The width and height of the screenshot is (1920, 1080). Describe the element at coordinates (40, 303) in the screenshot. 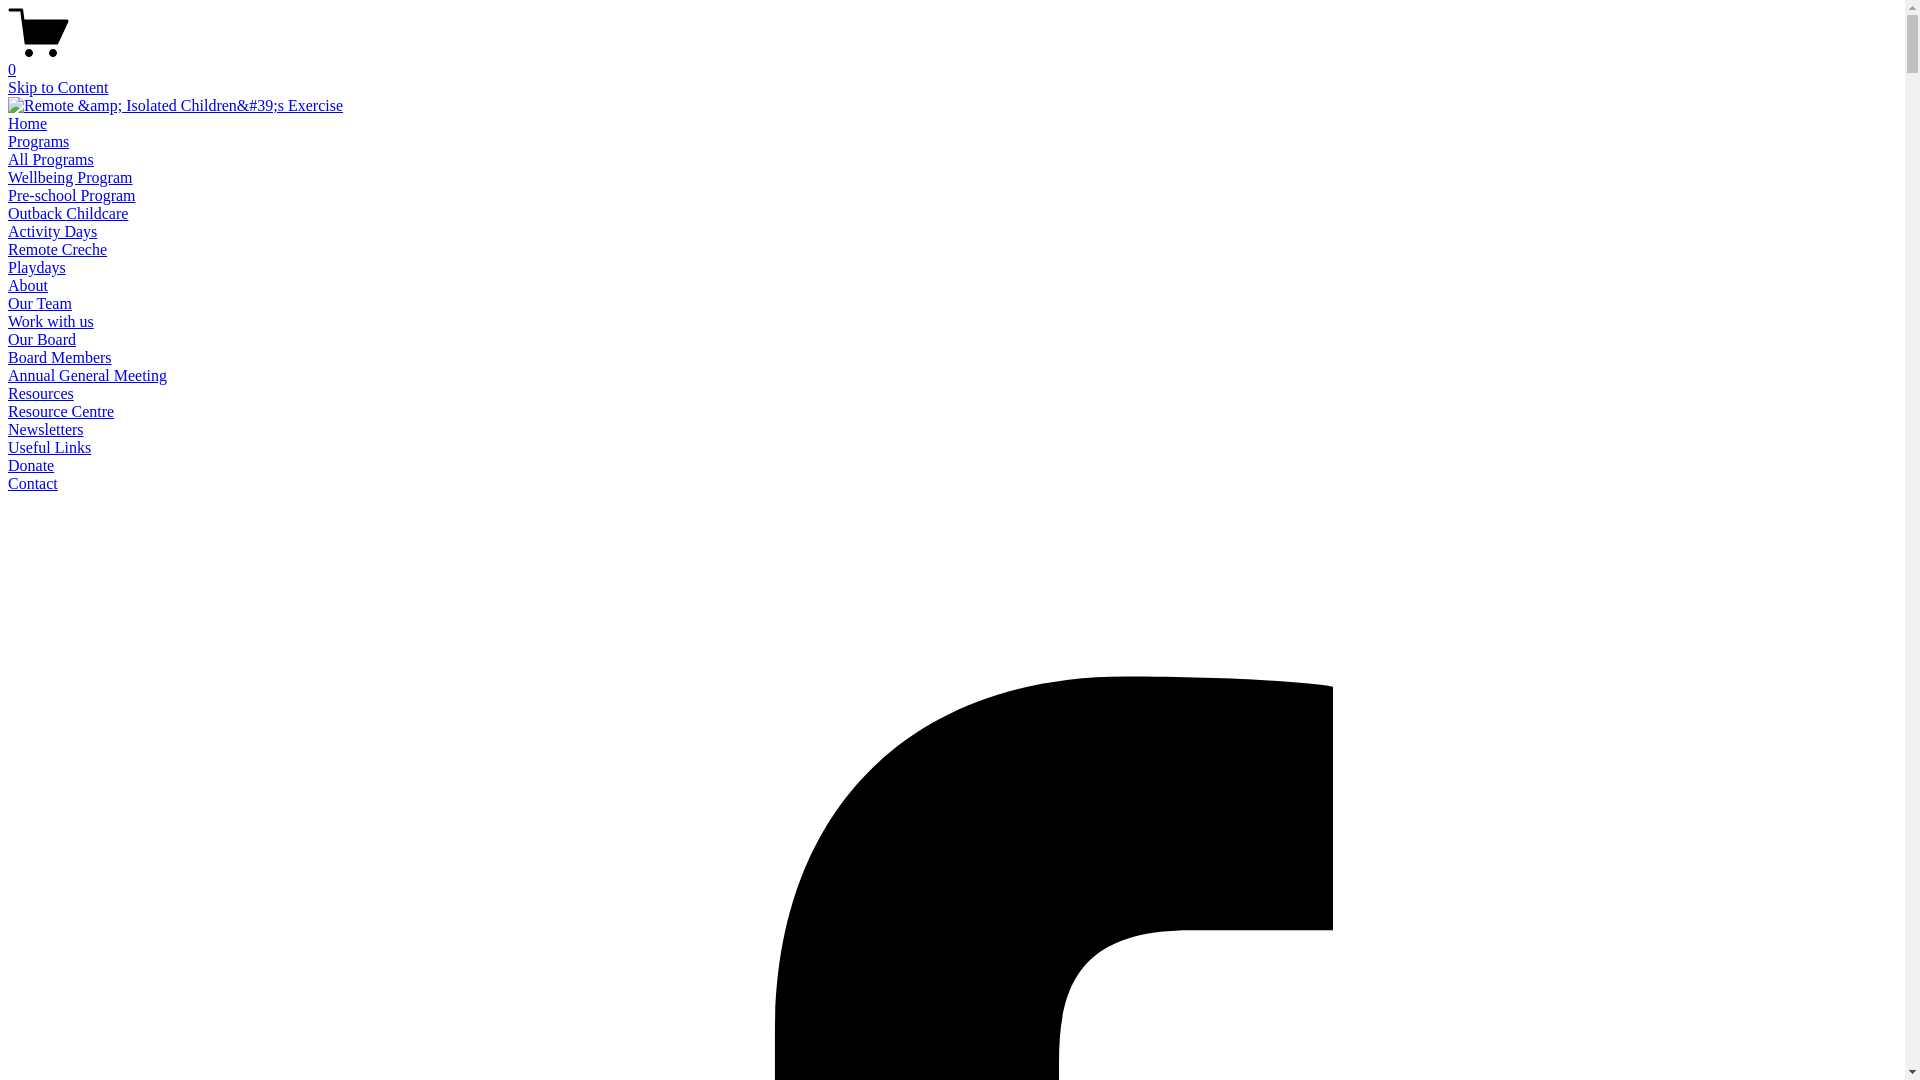

I see `Our Team` at that location.